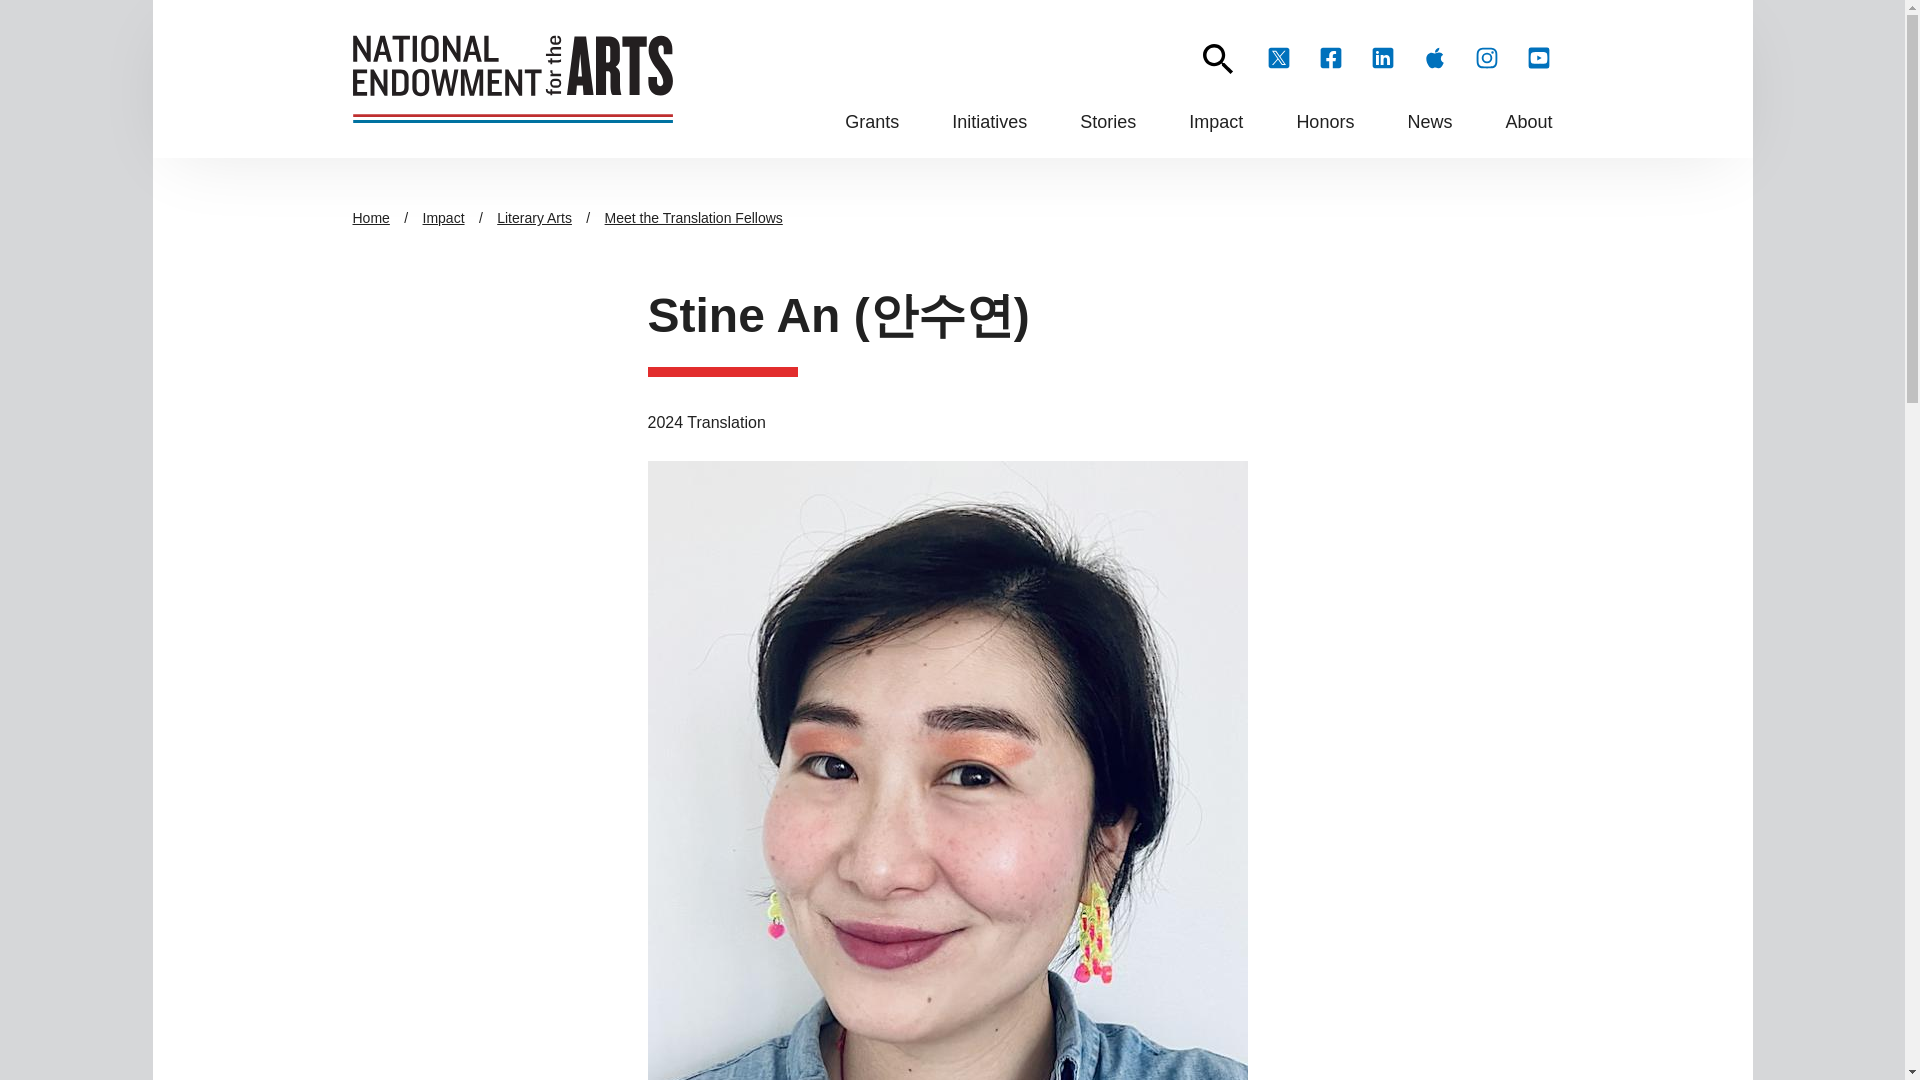 Image resolution: width=1920 pixels, height=1080 pixels. Describe the element at coordinates (871, 122) in the screenshot. I see `Grants` at that location.